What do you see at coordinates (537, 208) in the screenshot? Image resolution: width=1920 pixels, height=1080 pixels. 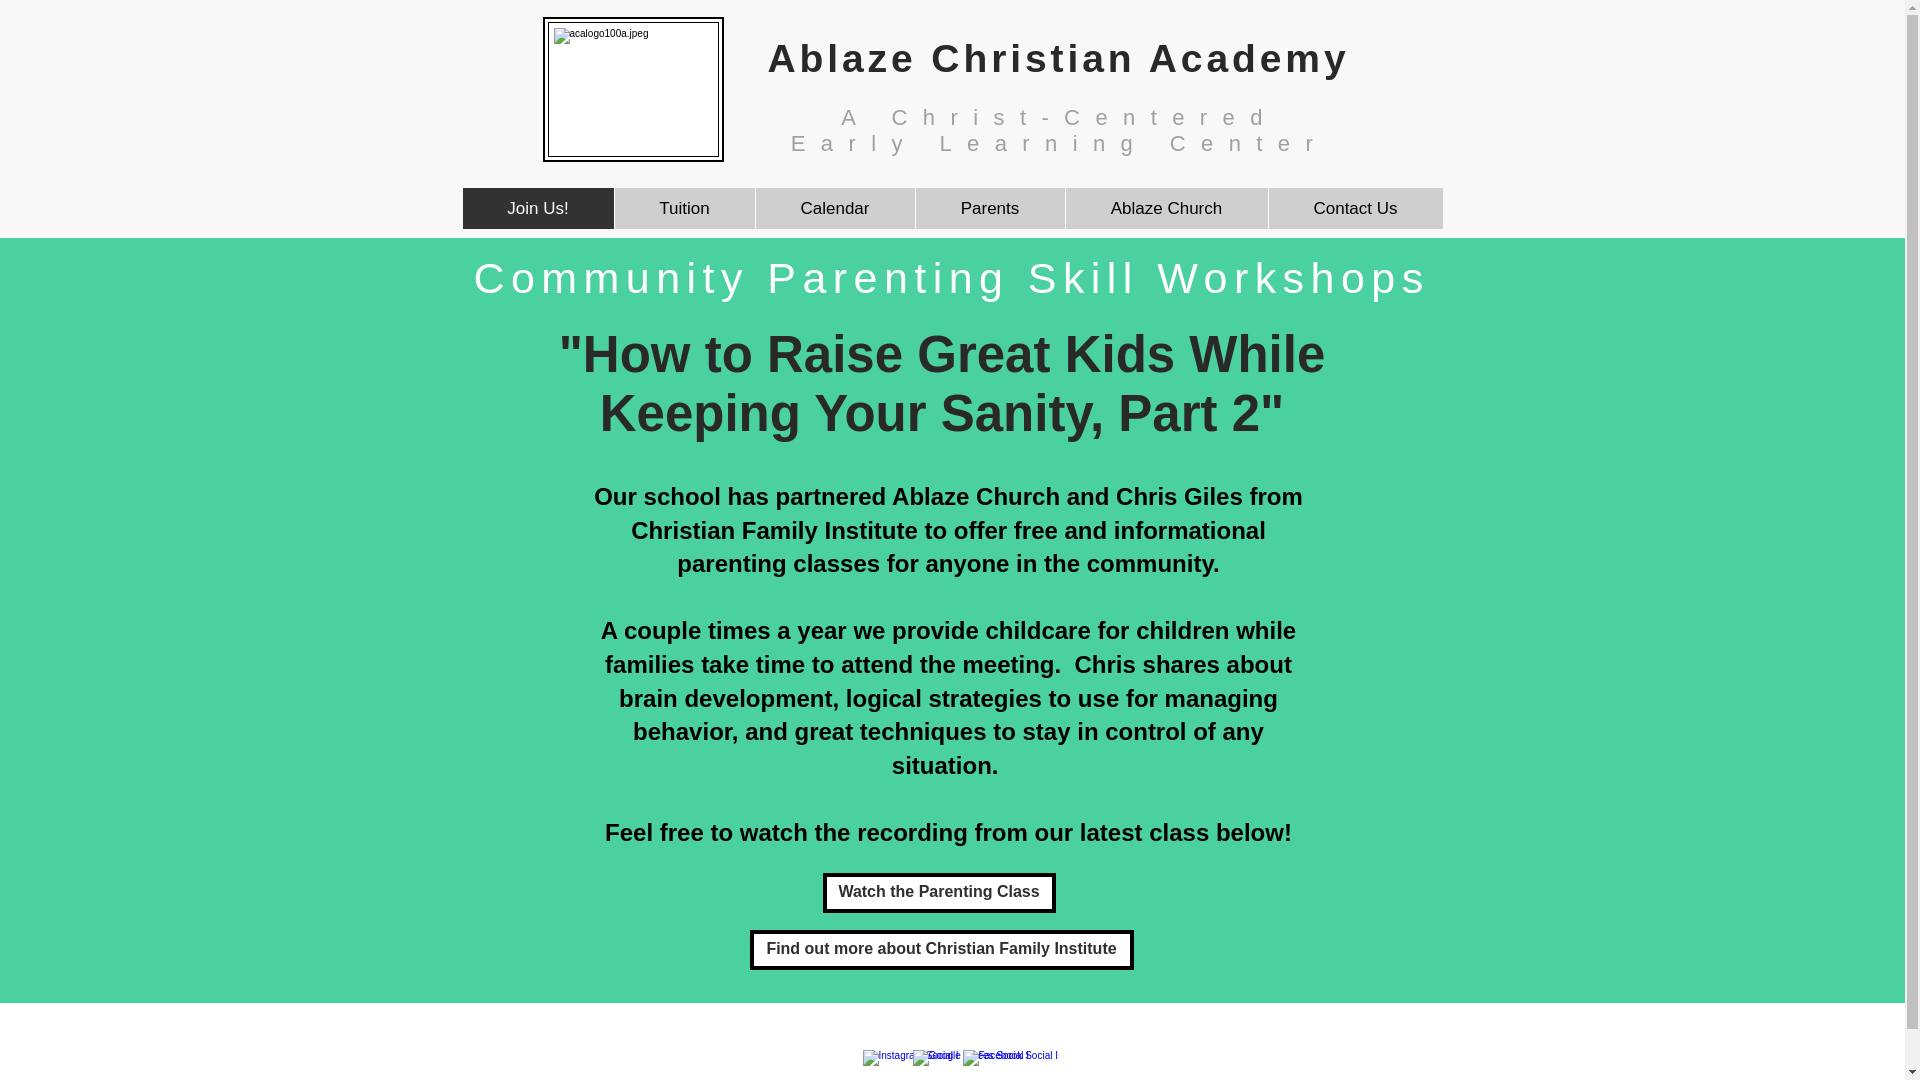 I see `Join Us!` at bounding box center [537, 208].